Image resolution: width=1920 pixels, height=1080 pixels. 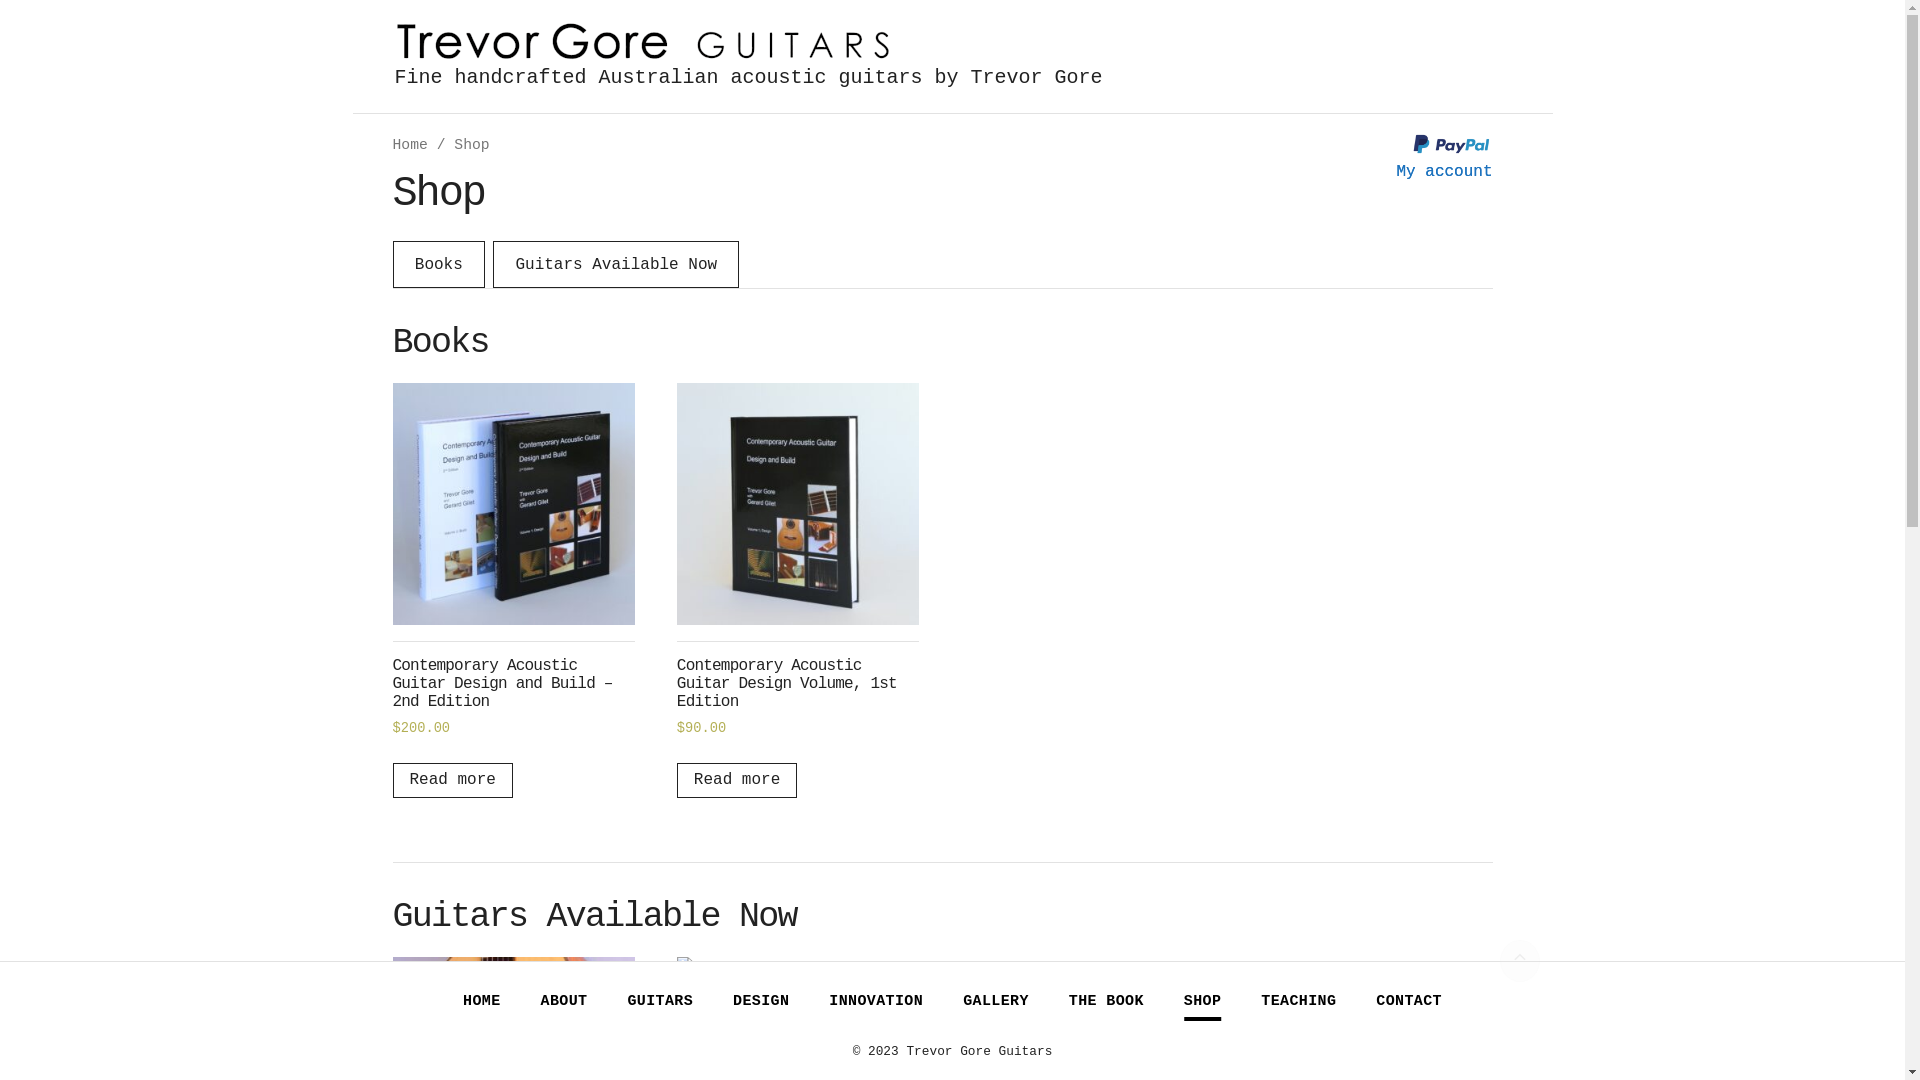 I want to click on GUITARS, so click(x=660, y=1002).